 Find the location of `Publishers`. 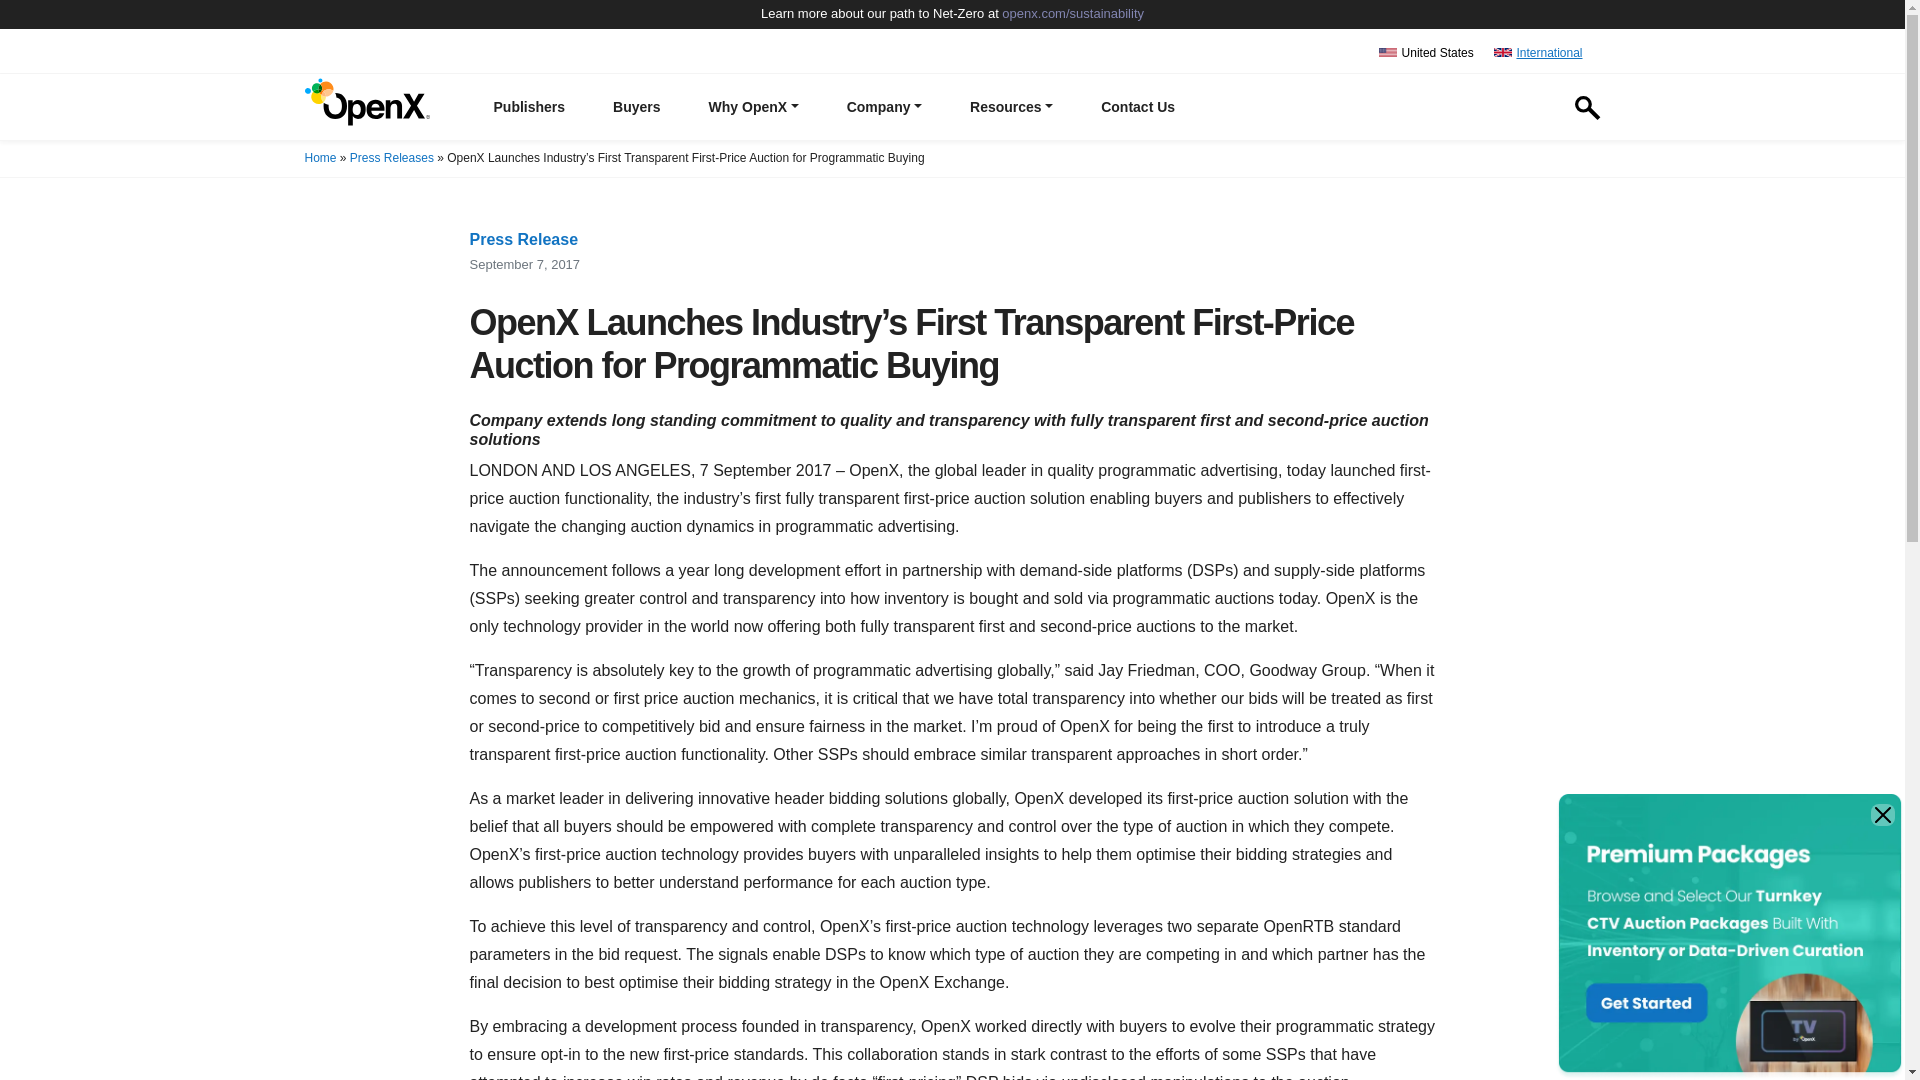

Publishers is located at coordinates (530, 108).